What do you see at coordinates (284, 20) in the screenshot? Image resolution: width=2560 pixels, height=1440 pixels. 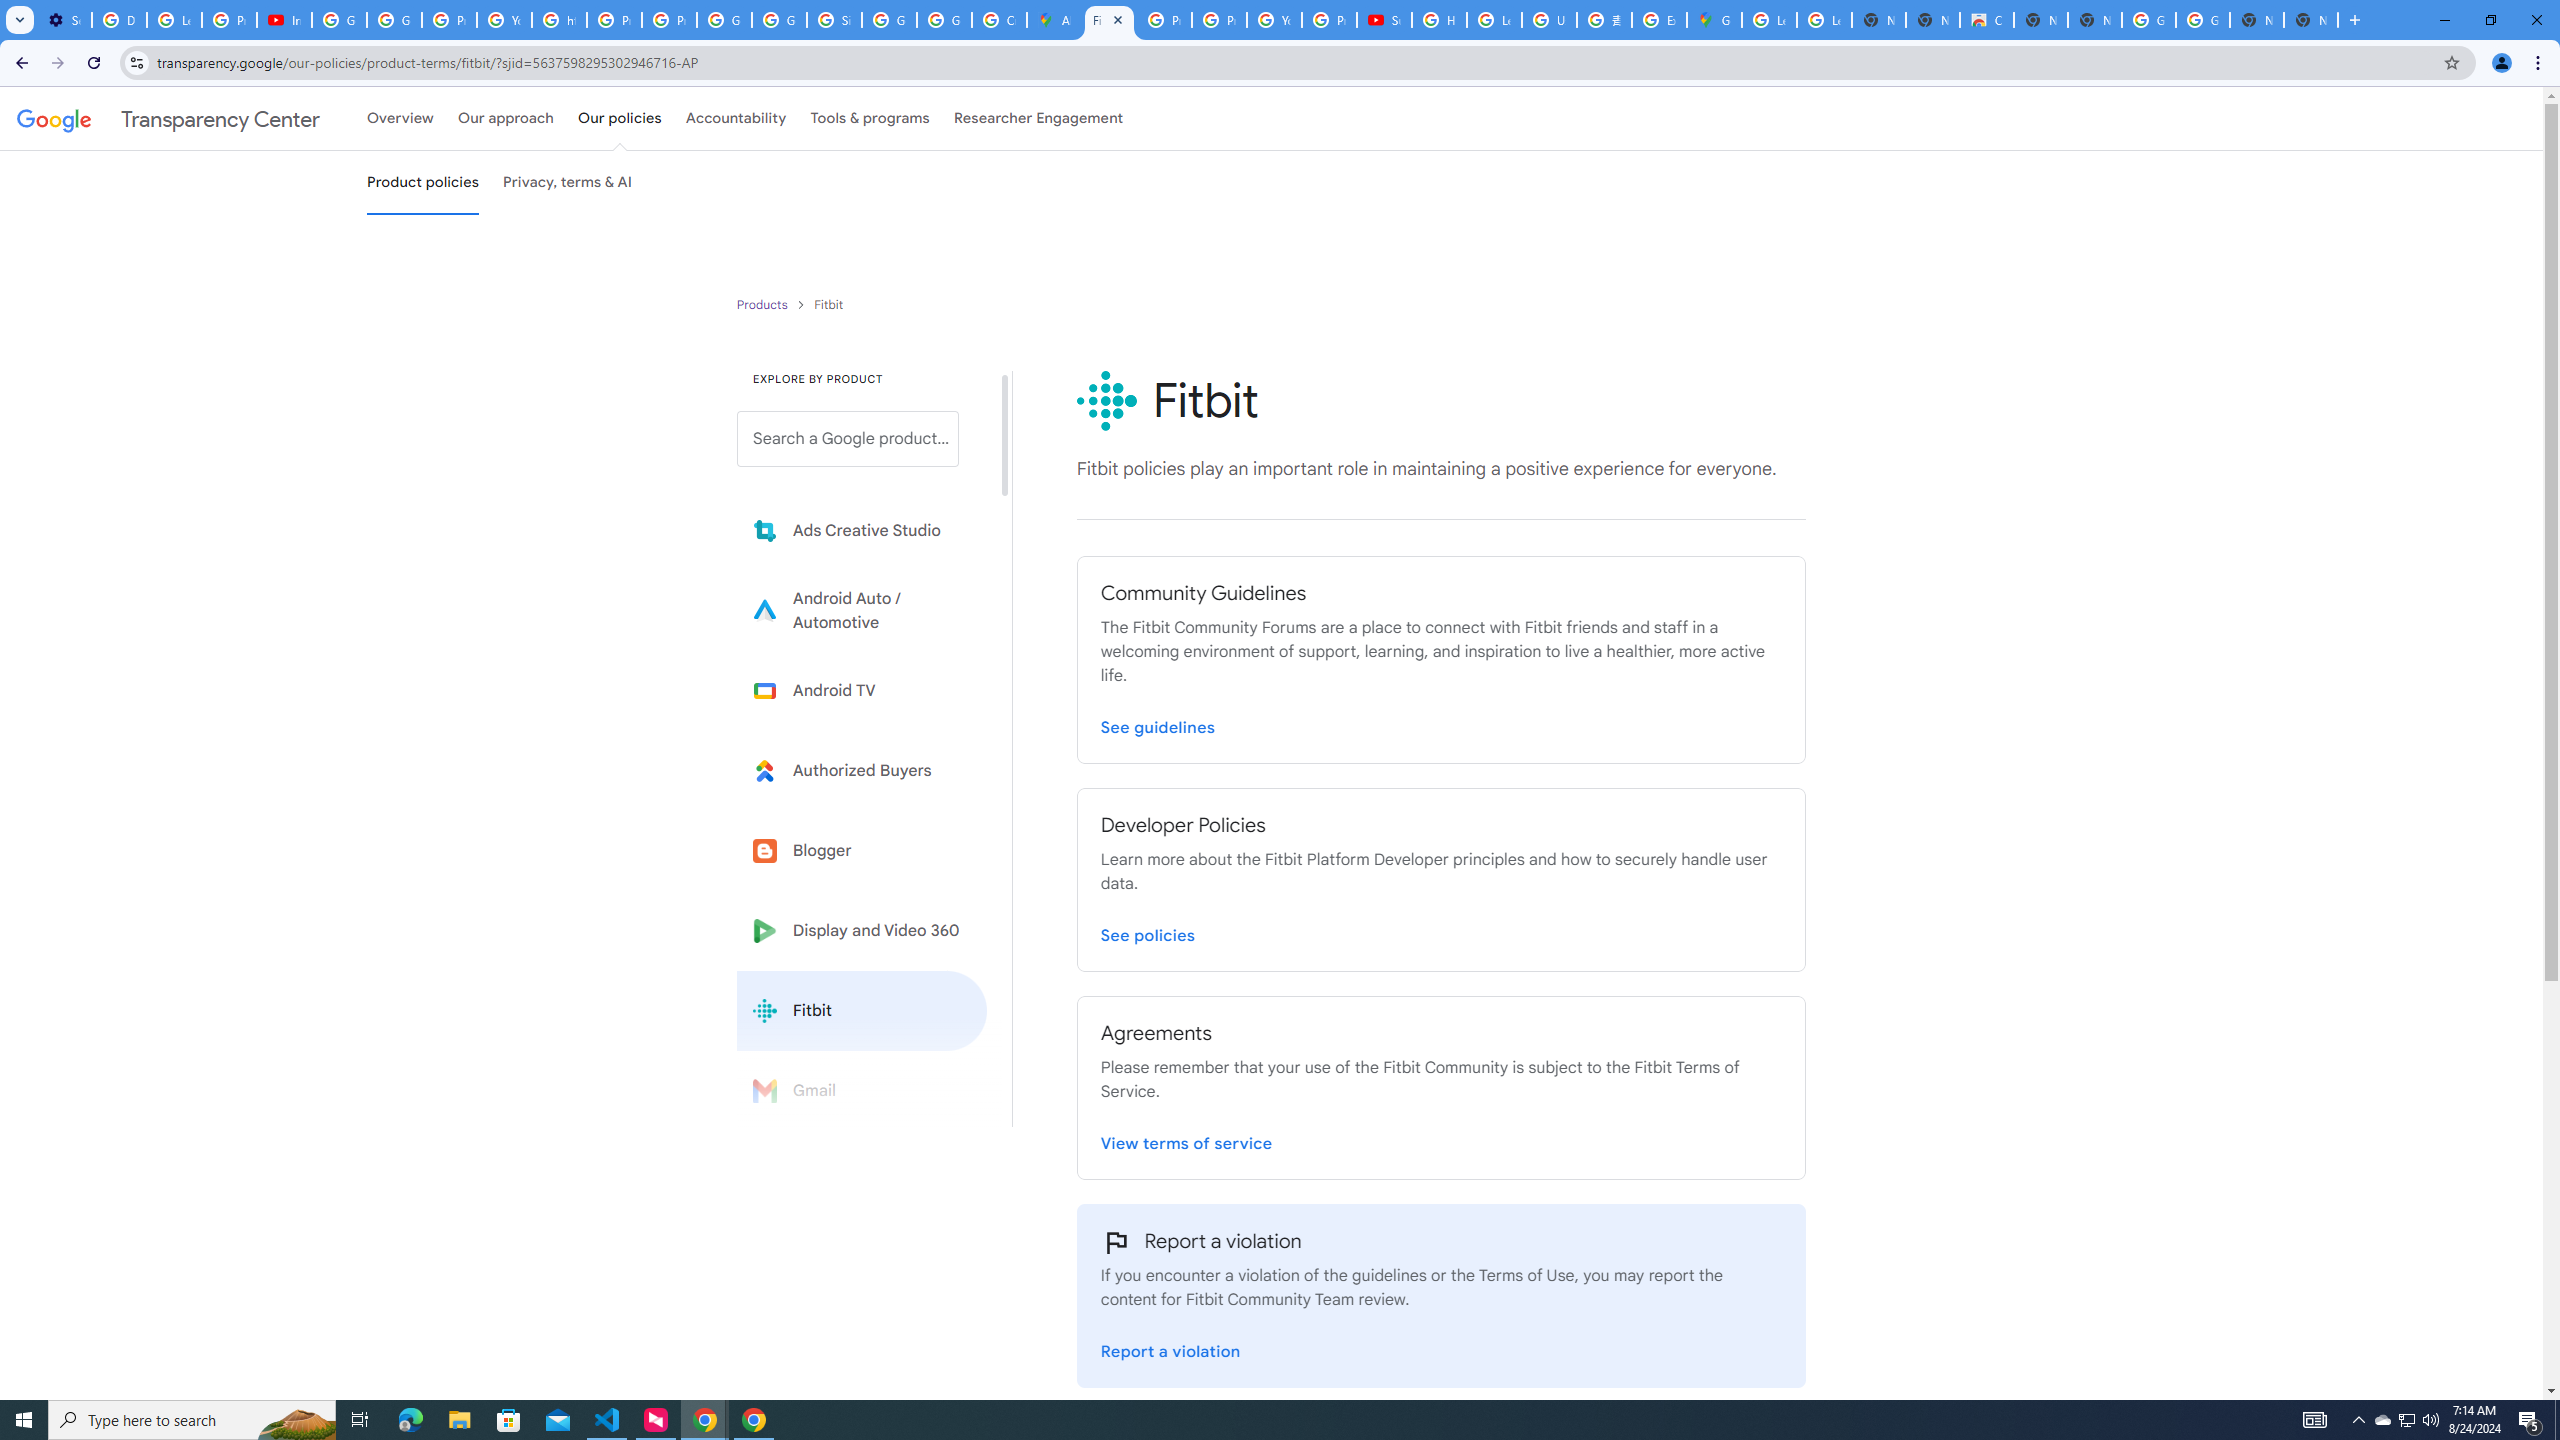 I see `Introduction | Google Privacy Policy - YouTube` at bounding box center [284, 20].